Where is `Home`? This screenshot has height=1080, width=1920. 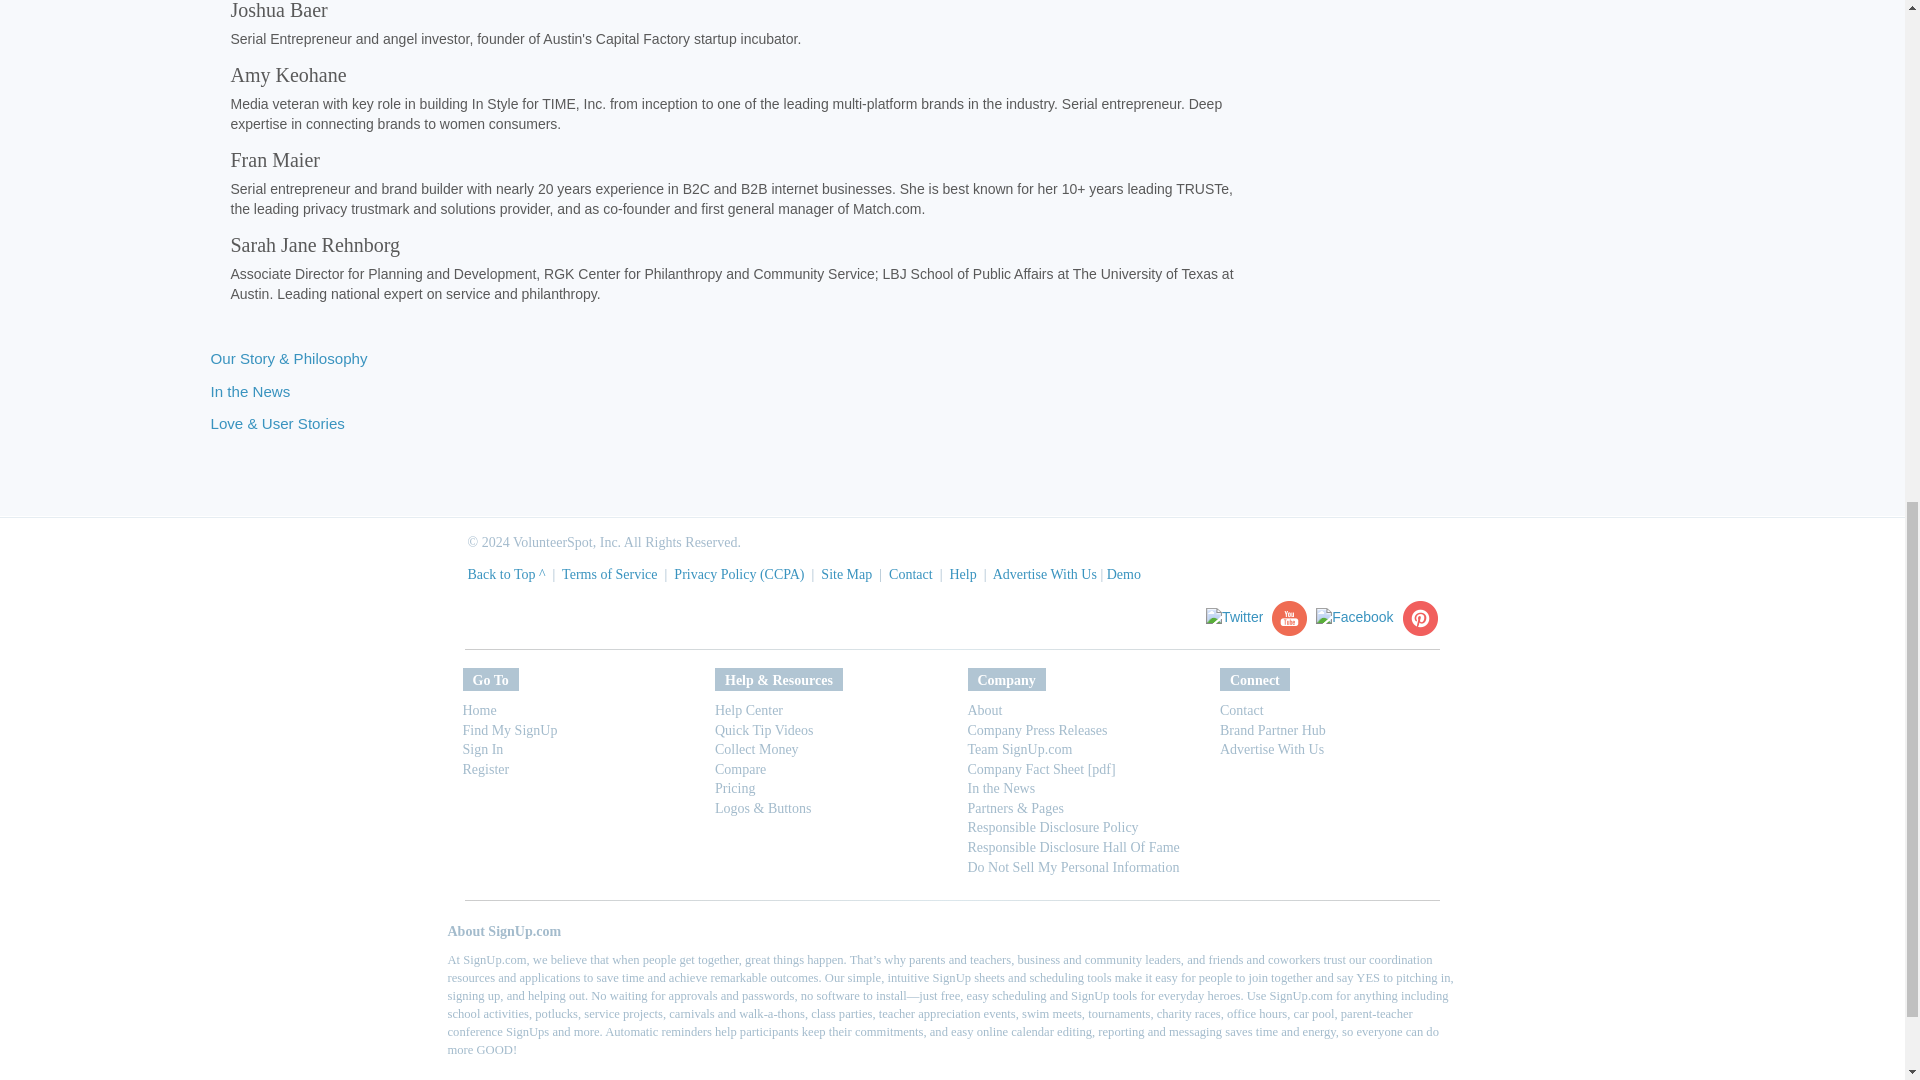
Home is located at coordinates (478, 710).